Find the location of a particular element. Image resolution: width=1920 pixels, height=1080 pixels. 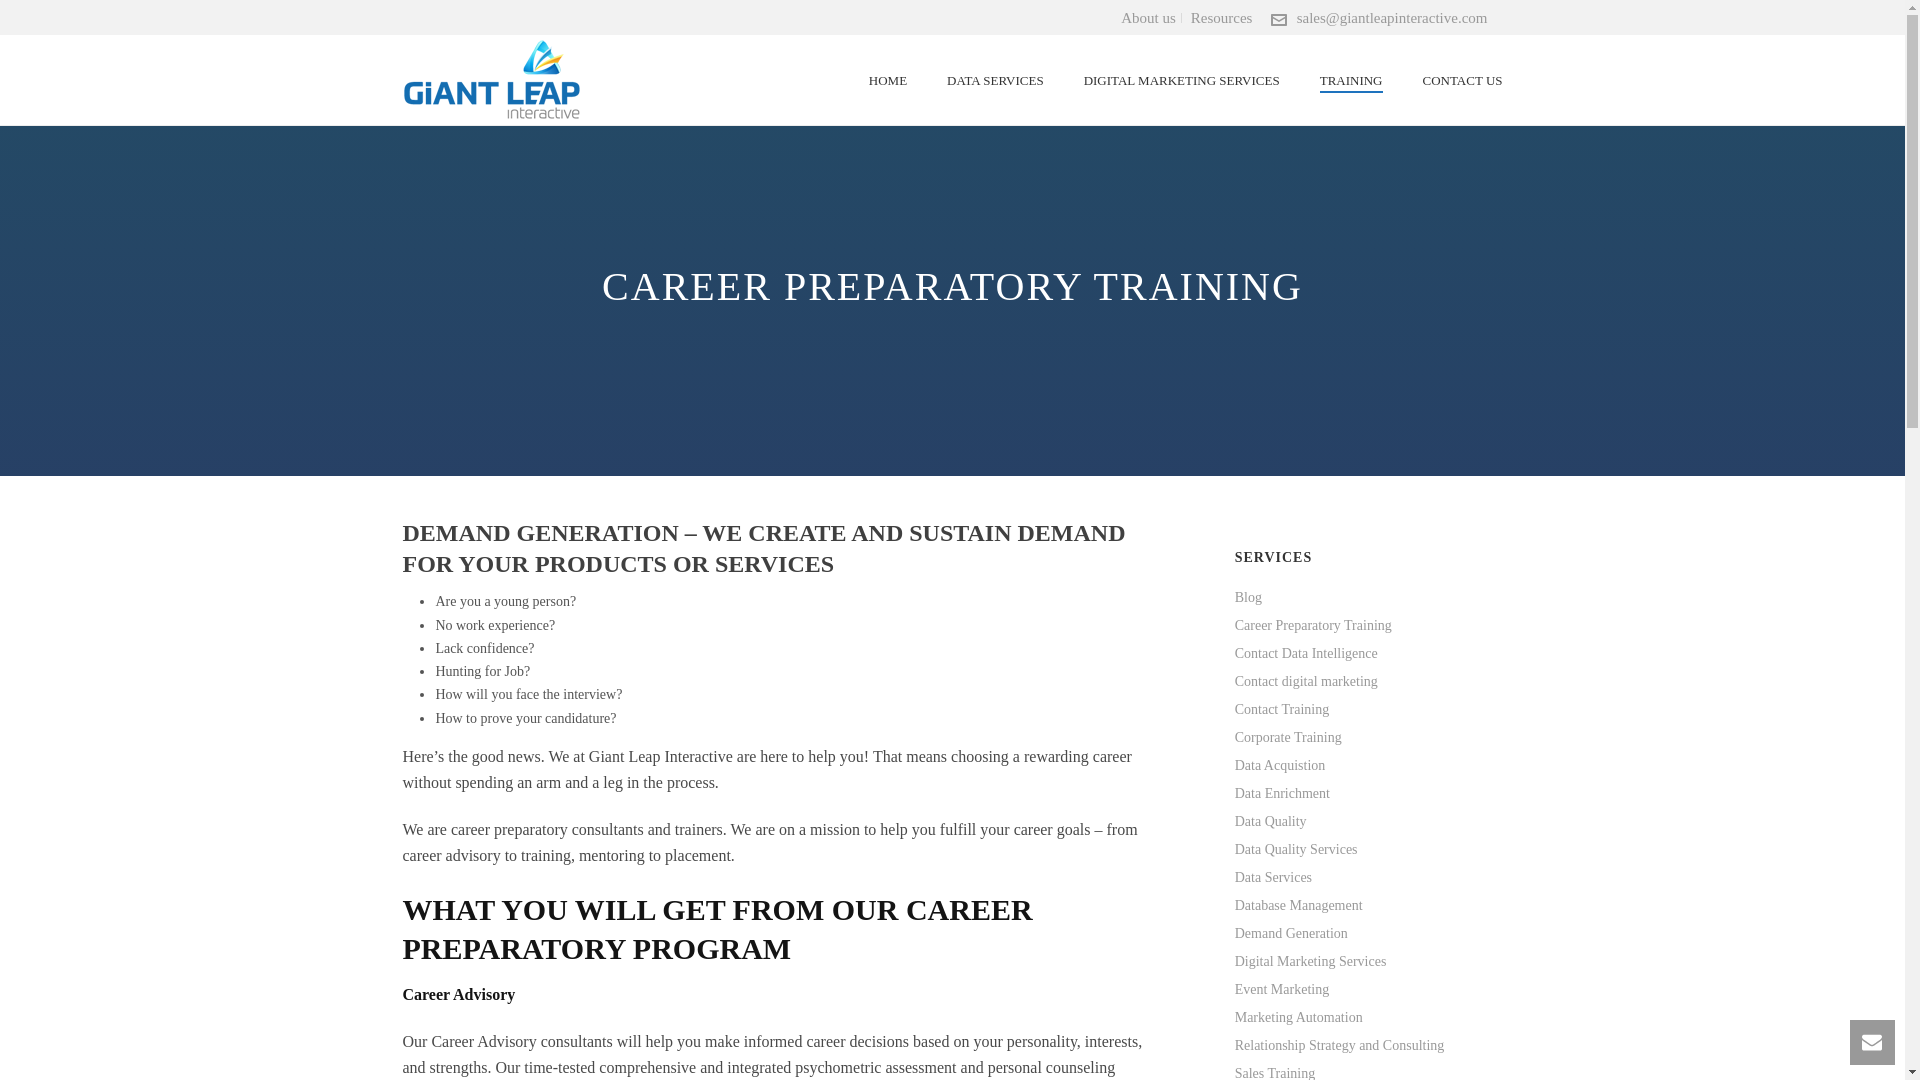

About us is located at coordinates (1148, 17).